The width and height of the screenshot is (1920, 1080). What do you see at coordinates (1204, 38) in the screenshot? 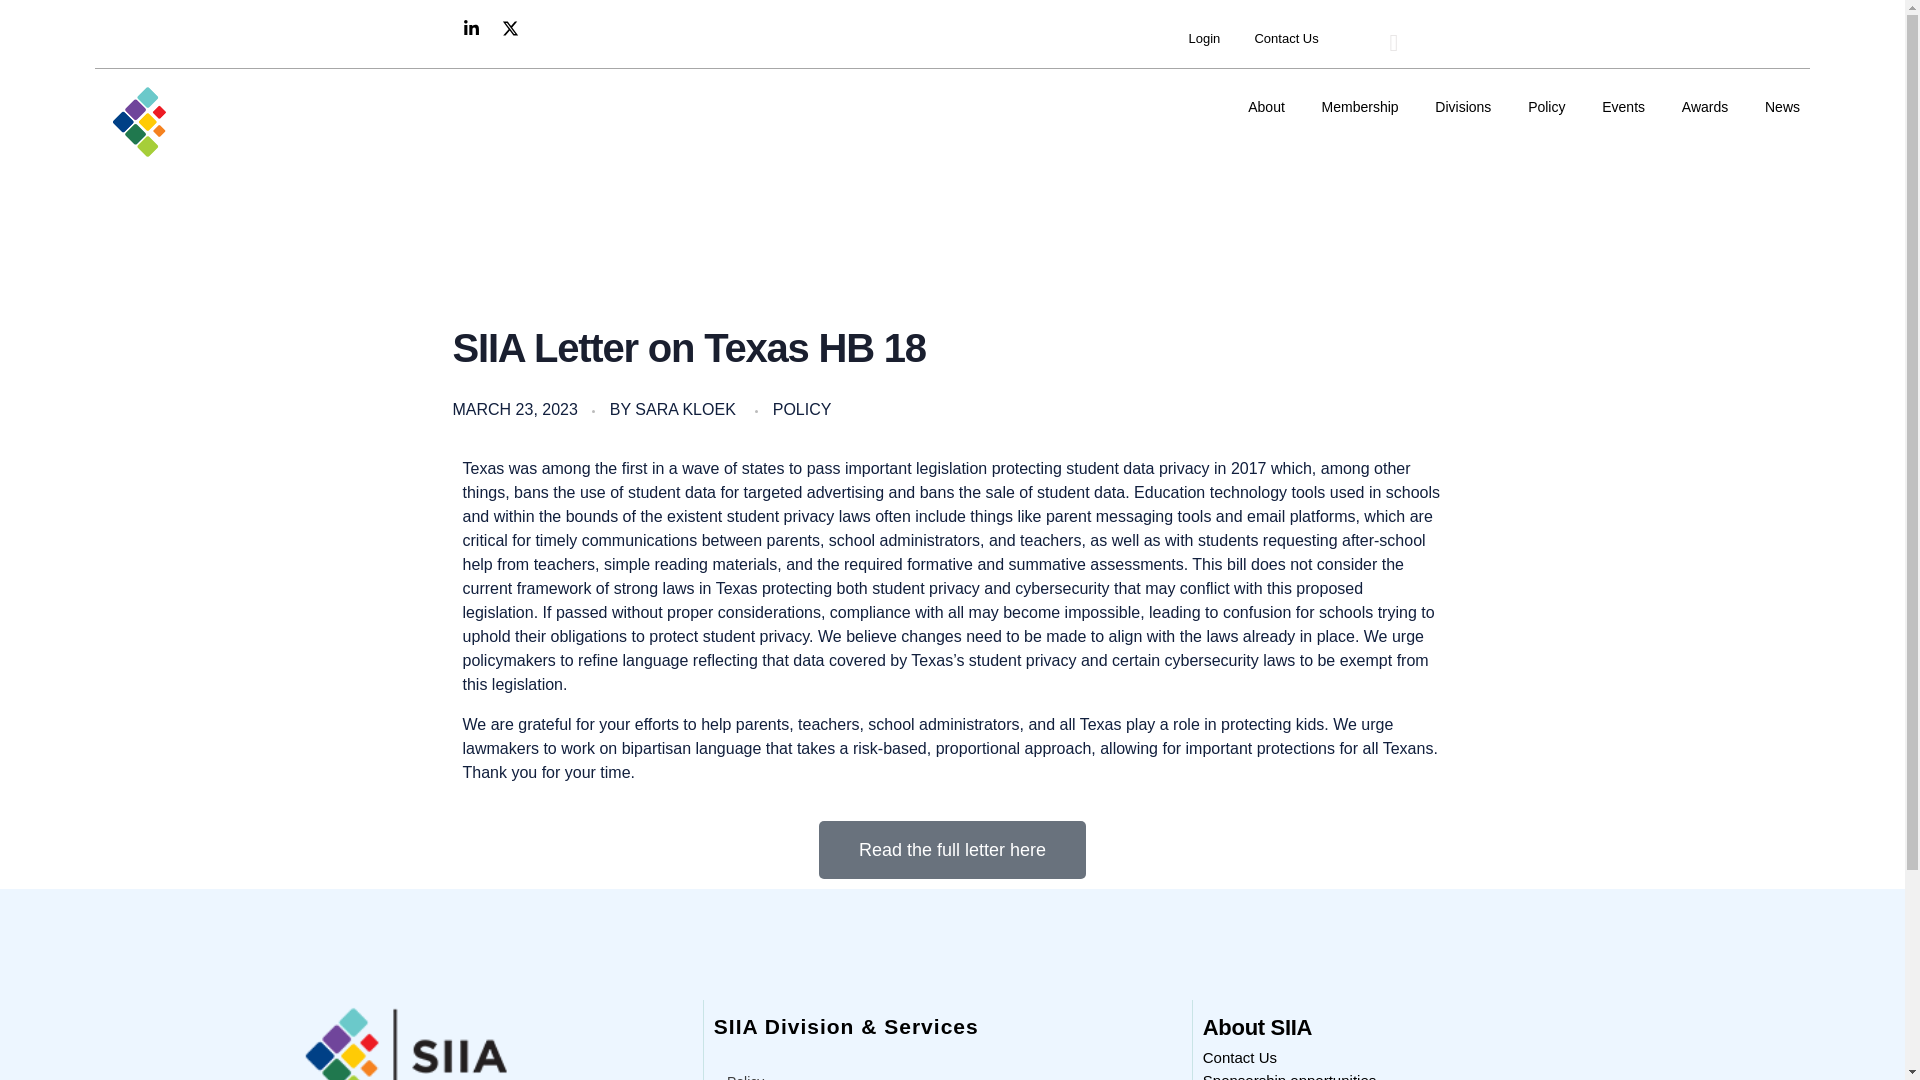
I see `Login` at bounding box center [1204, 38].